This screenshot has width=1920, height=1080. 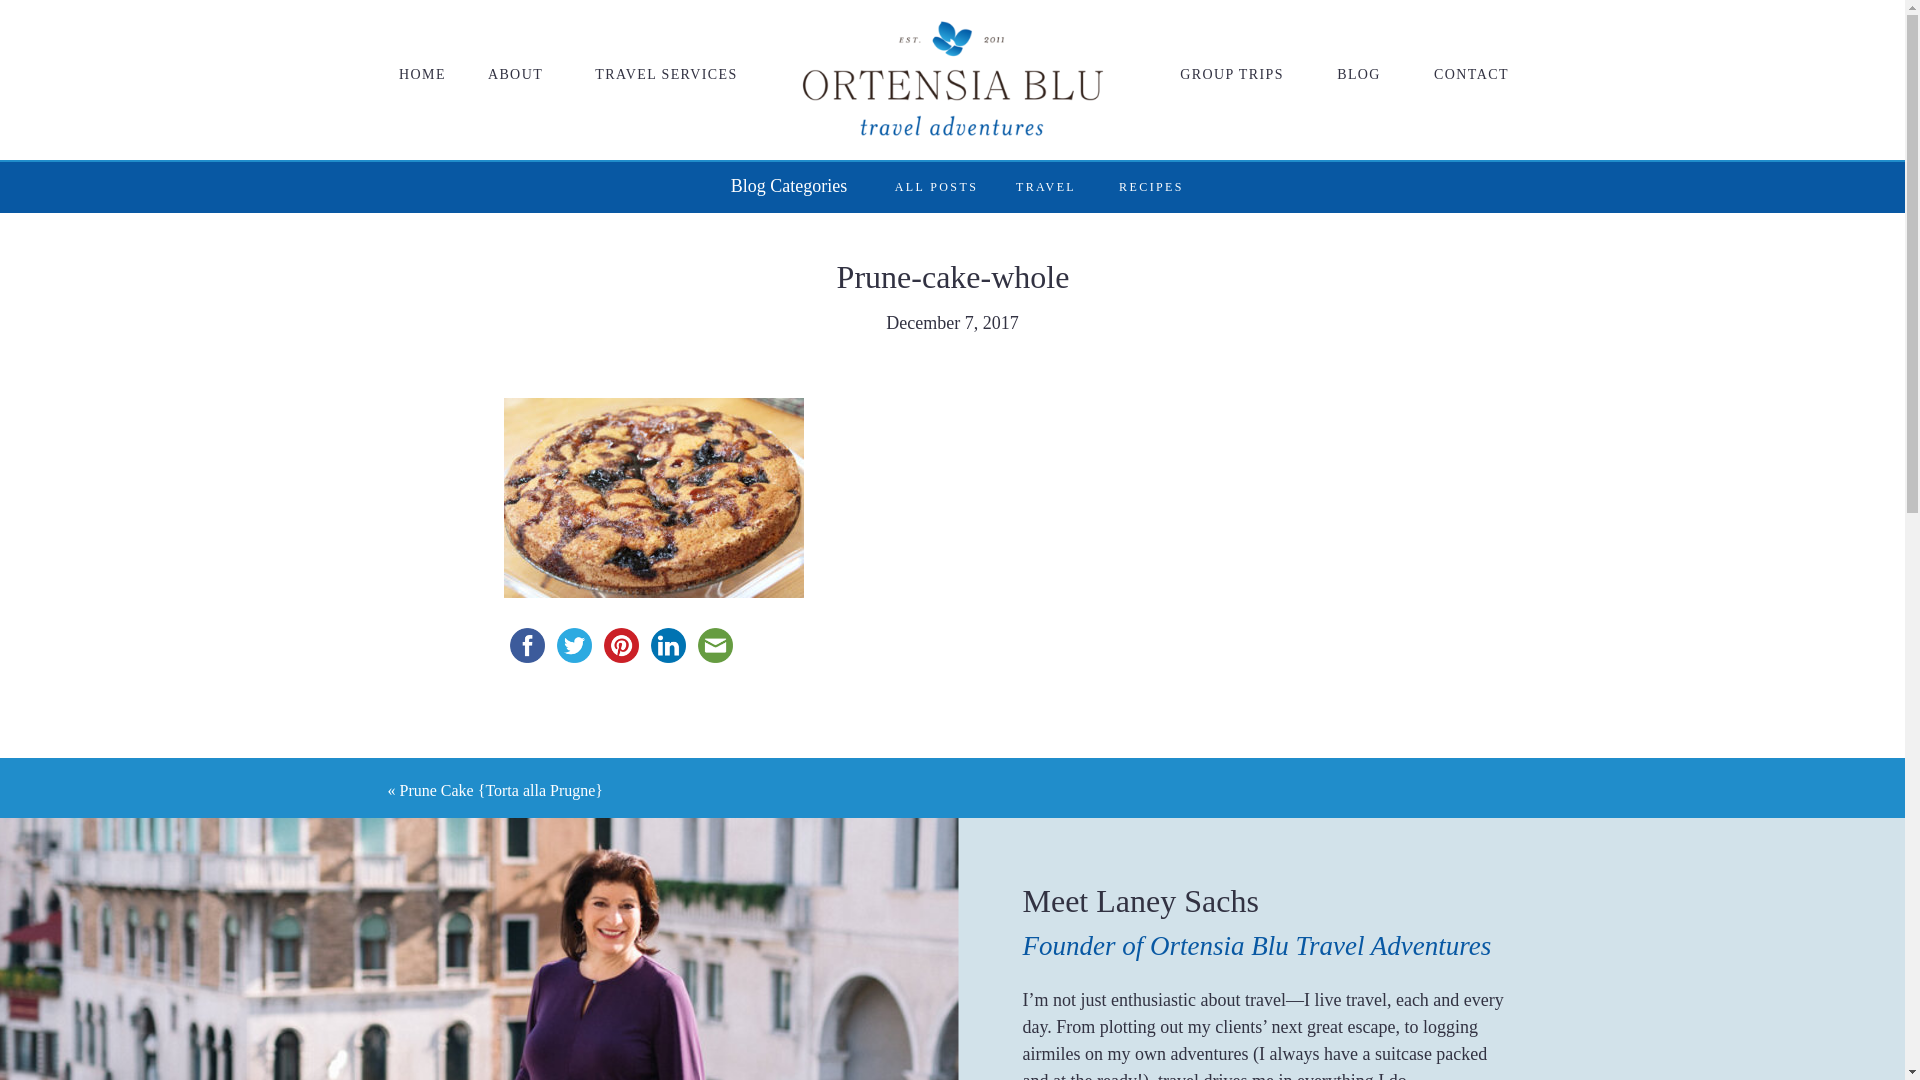 What do you see at coordinates (936, 189) in the screenshot?
I see `ALL POSTS` at bounding box center [936, 189].